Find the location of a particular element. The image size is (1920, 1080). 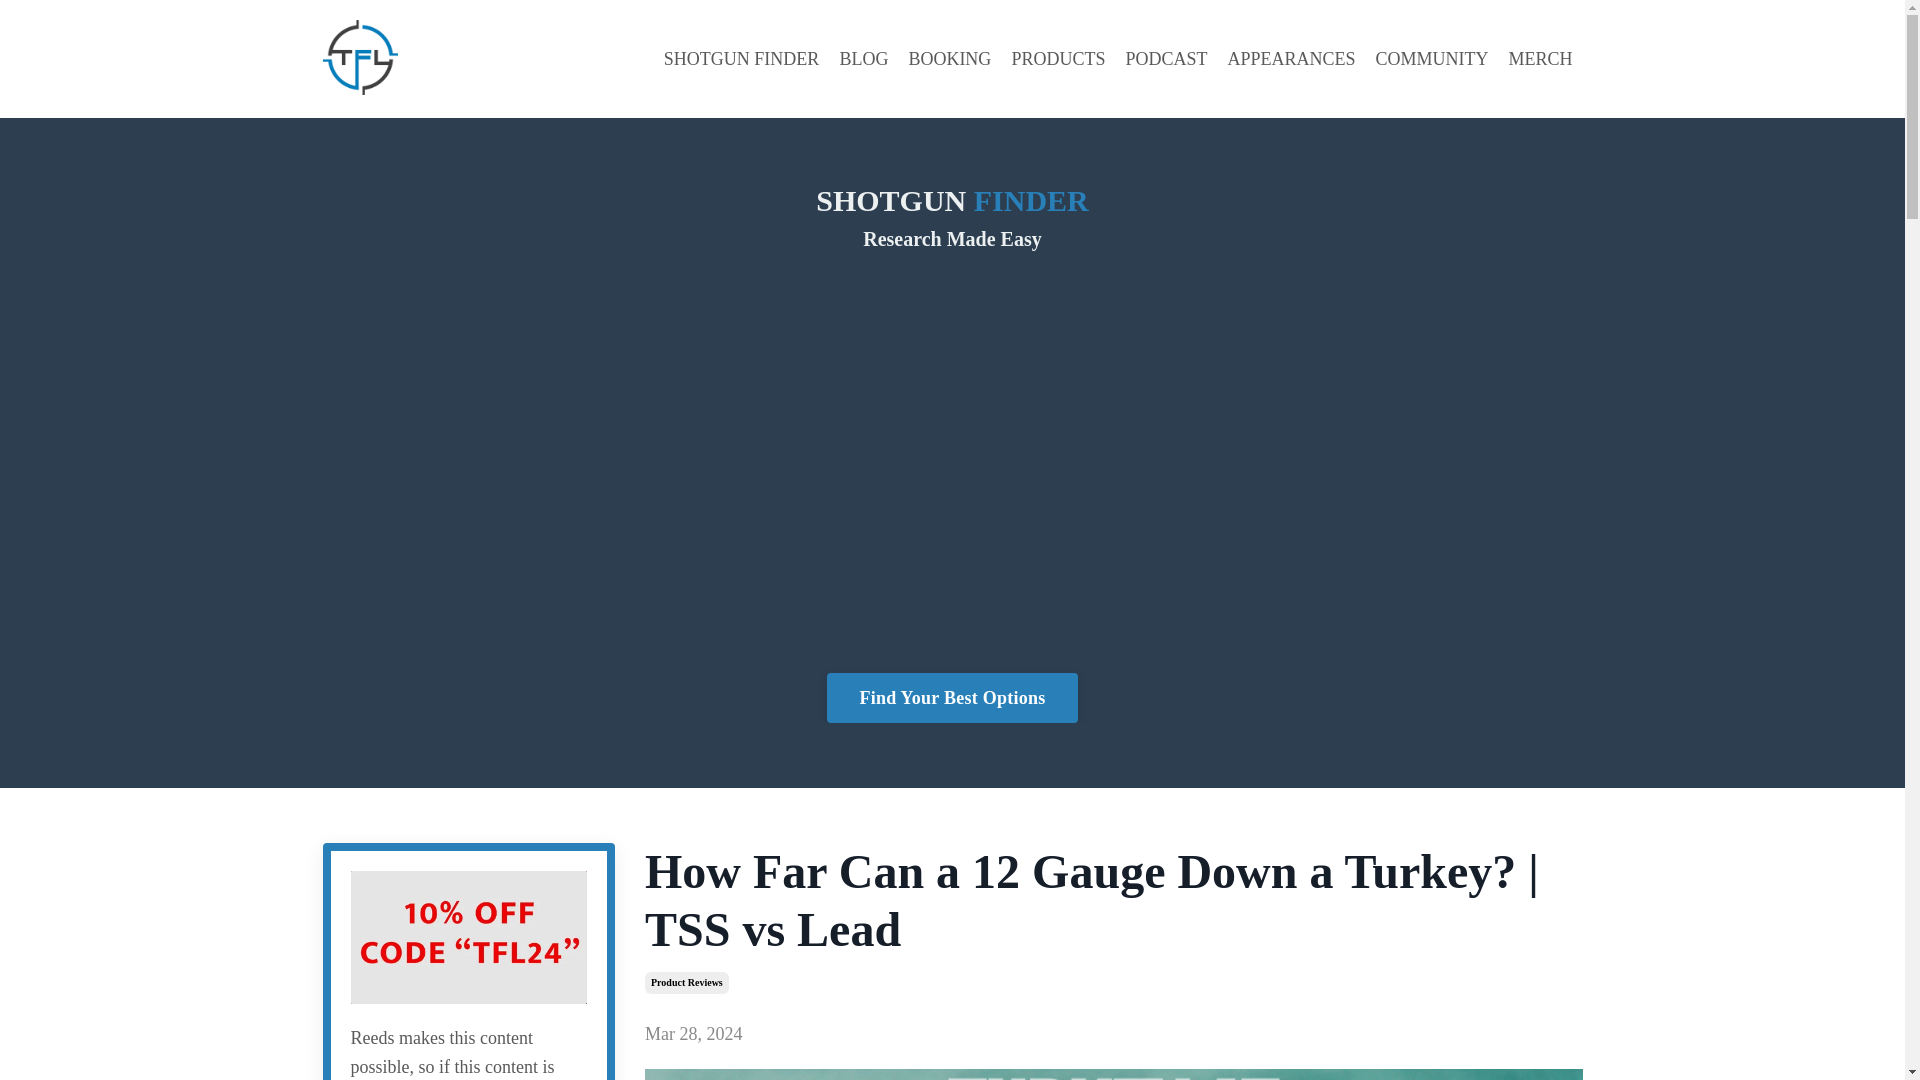

BOOKING is located at coordinates (949, 60).